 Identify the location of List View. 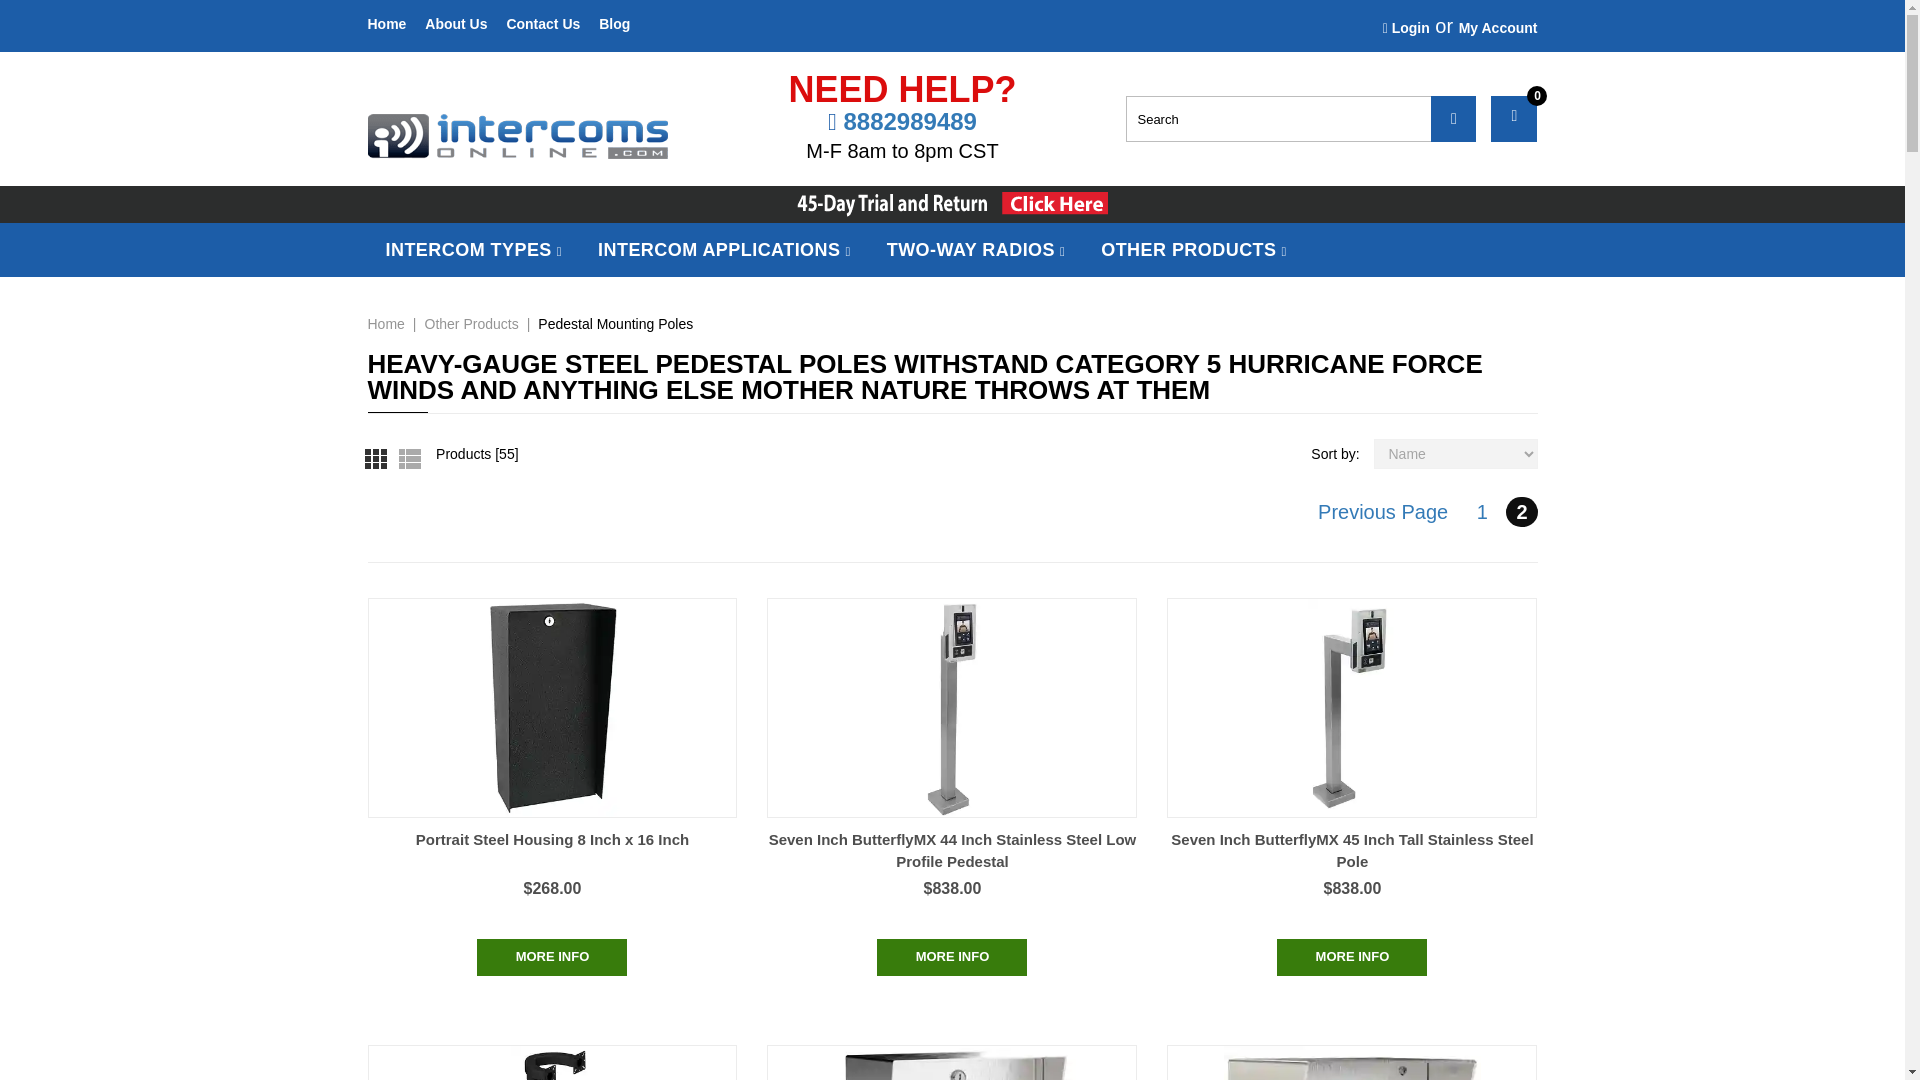
(406, 456).